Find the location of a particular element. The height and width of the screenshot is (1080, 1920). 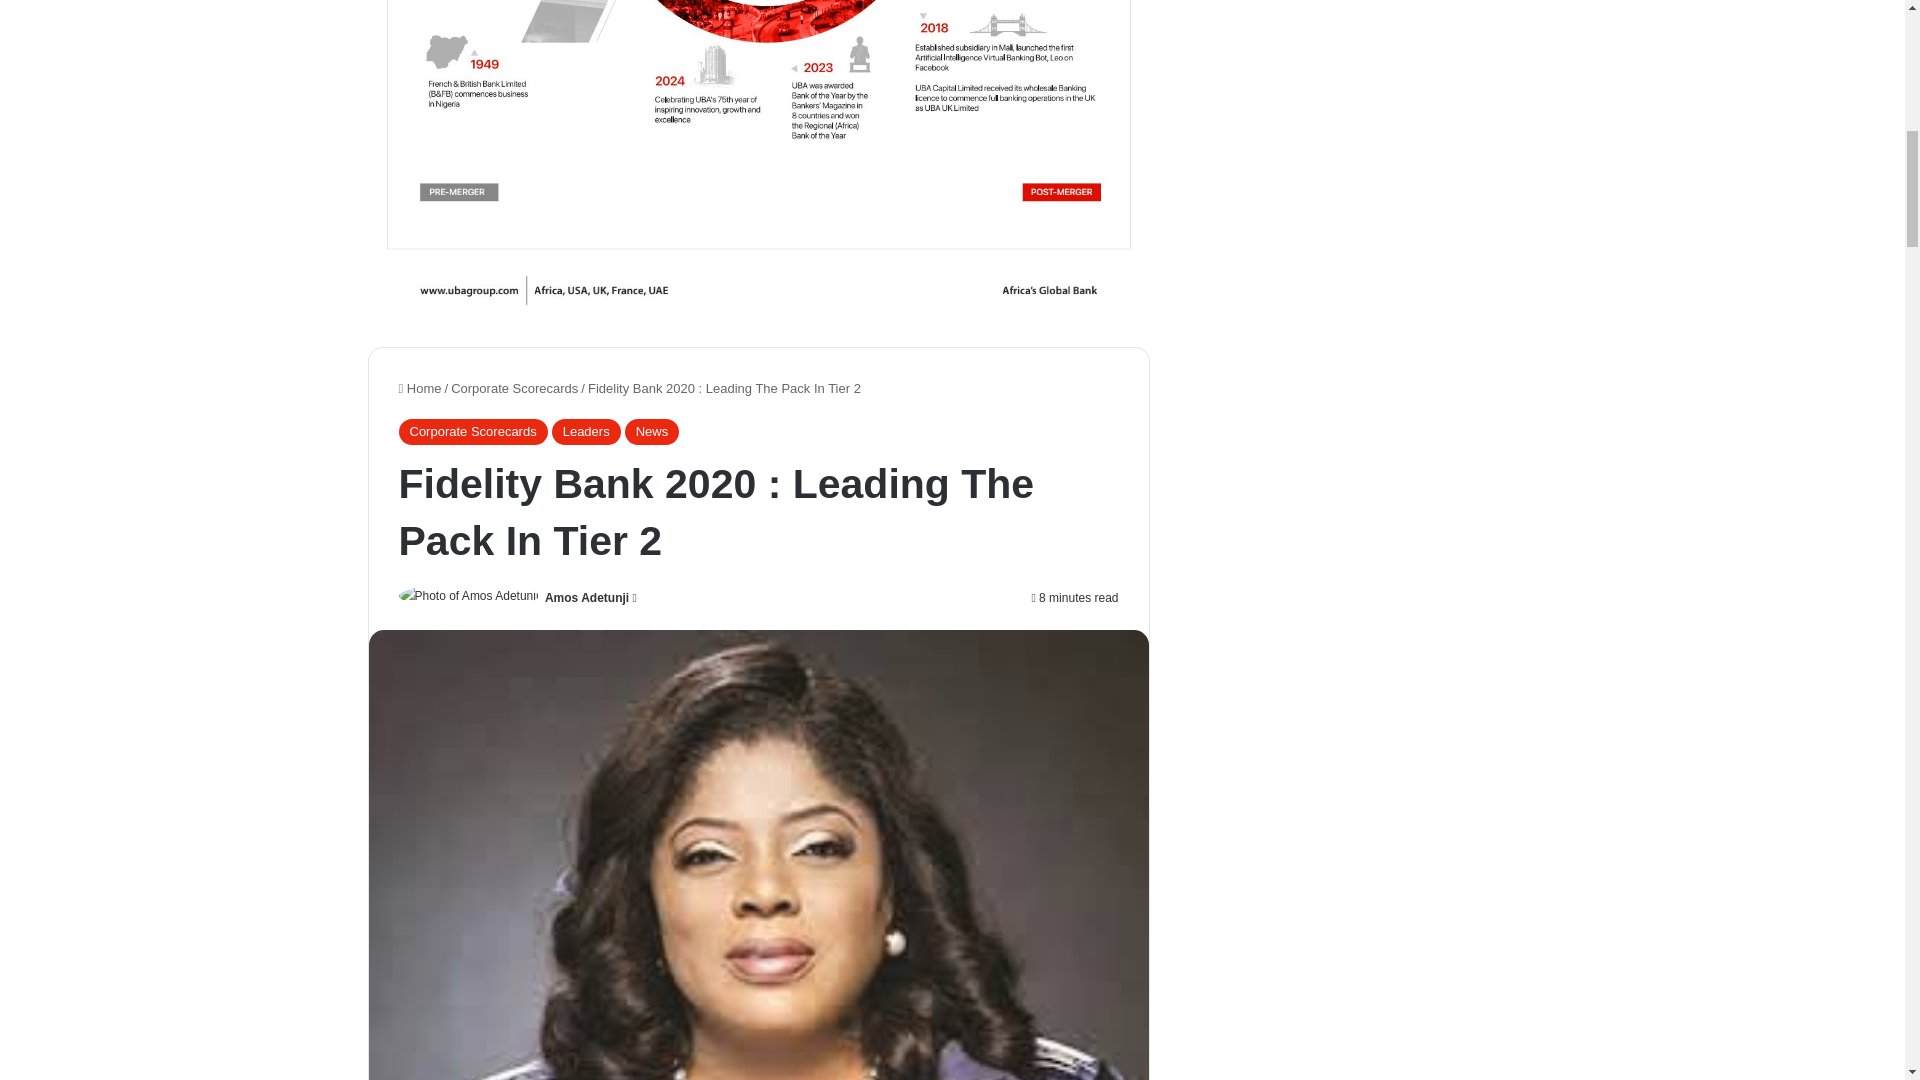

Leaders is located at coordinates (586, 432).